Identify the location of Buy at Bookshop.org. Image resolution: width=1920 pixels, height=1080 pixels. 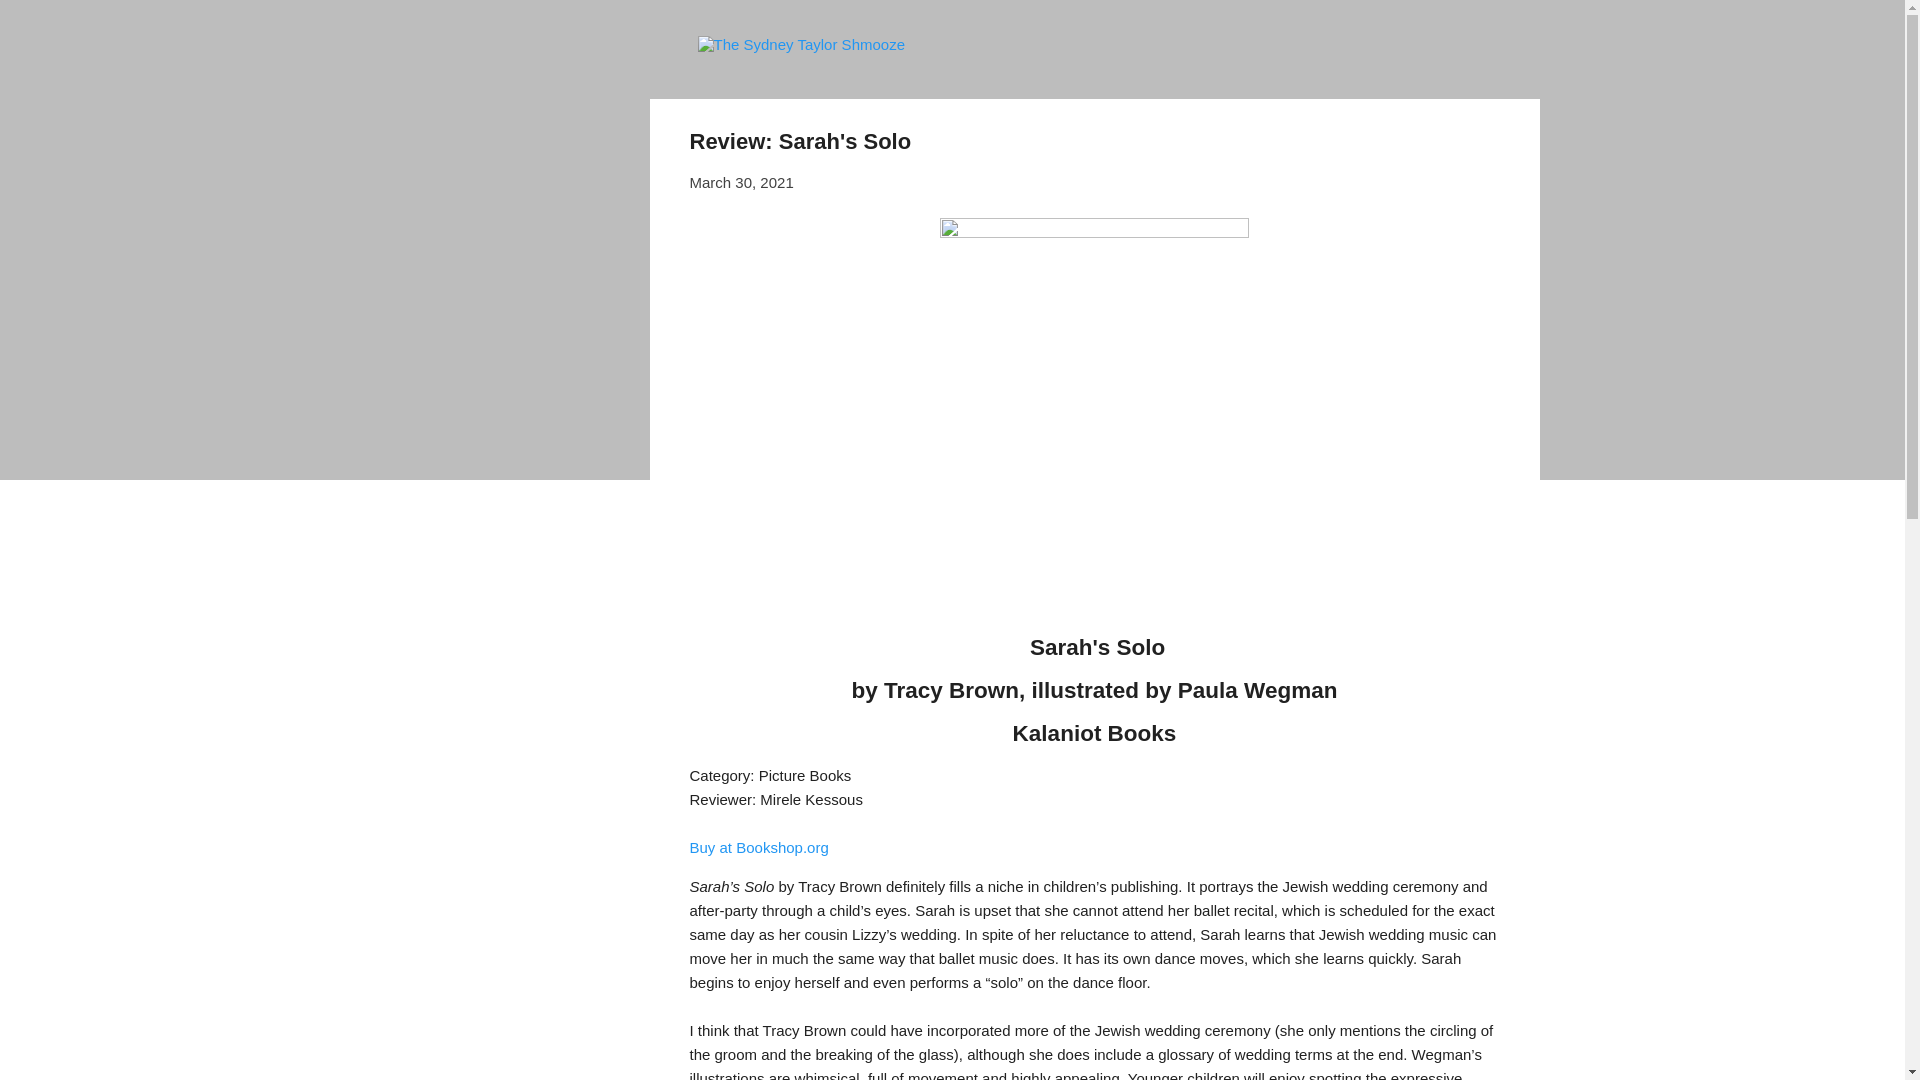
(759, 848).